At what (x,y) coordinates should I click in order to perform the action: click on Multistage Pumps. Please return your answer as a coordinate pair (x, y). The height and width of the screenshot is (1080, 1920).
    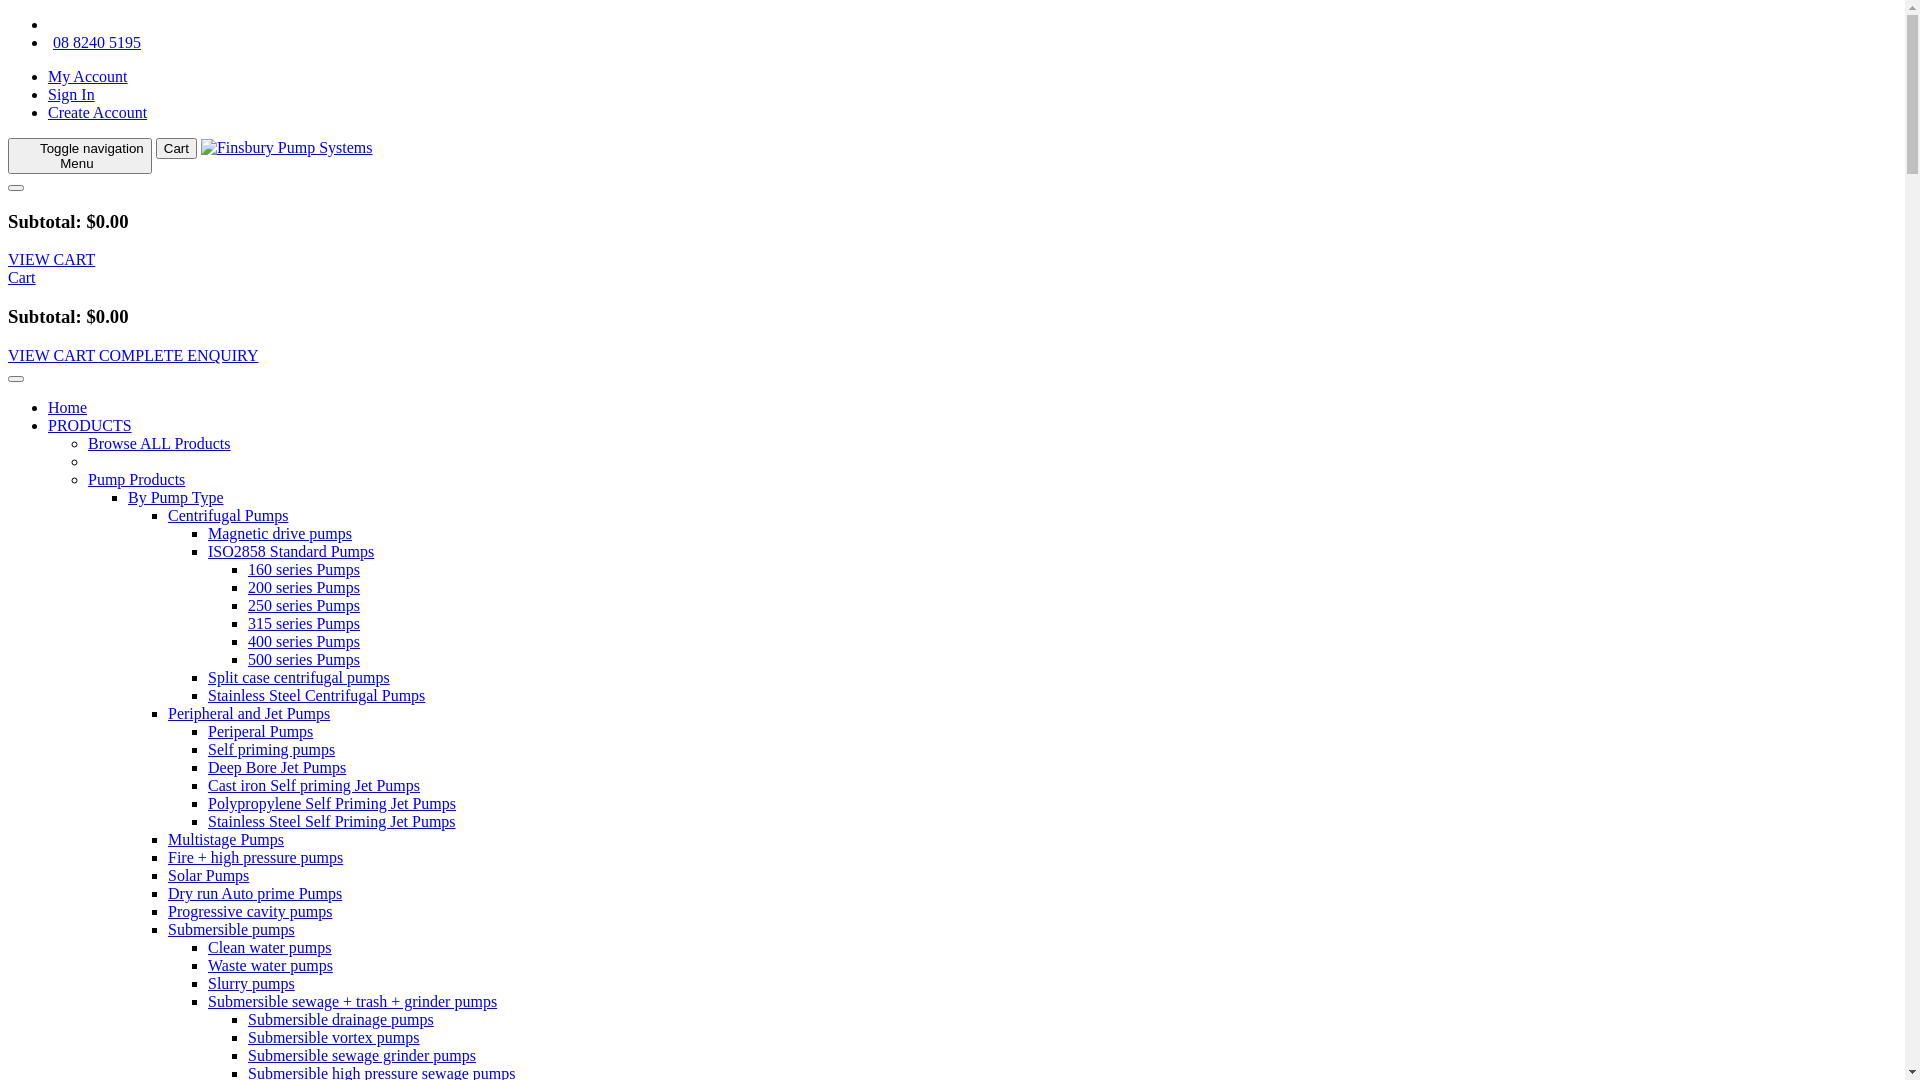
    Looking at the image, I should click on (226, 840).